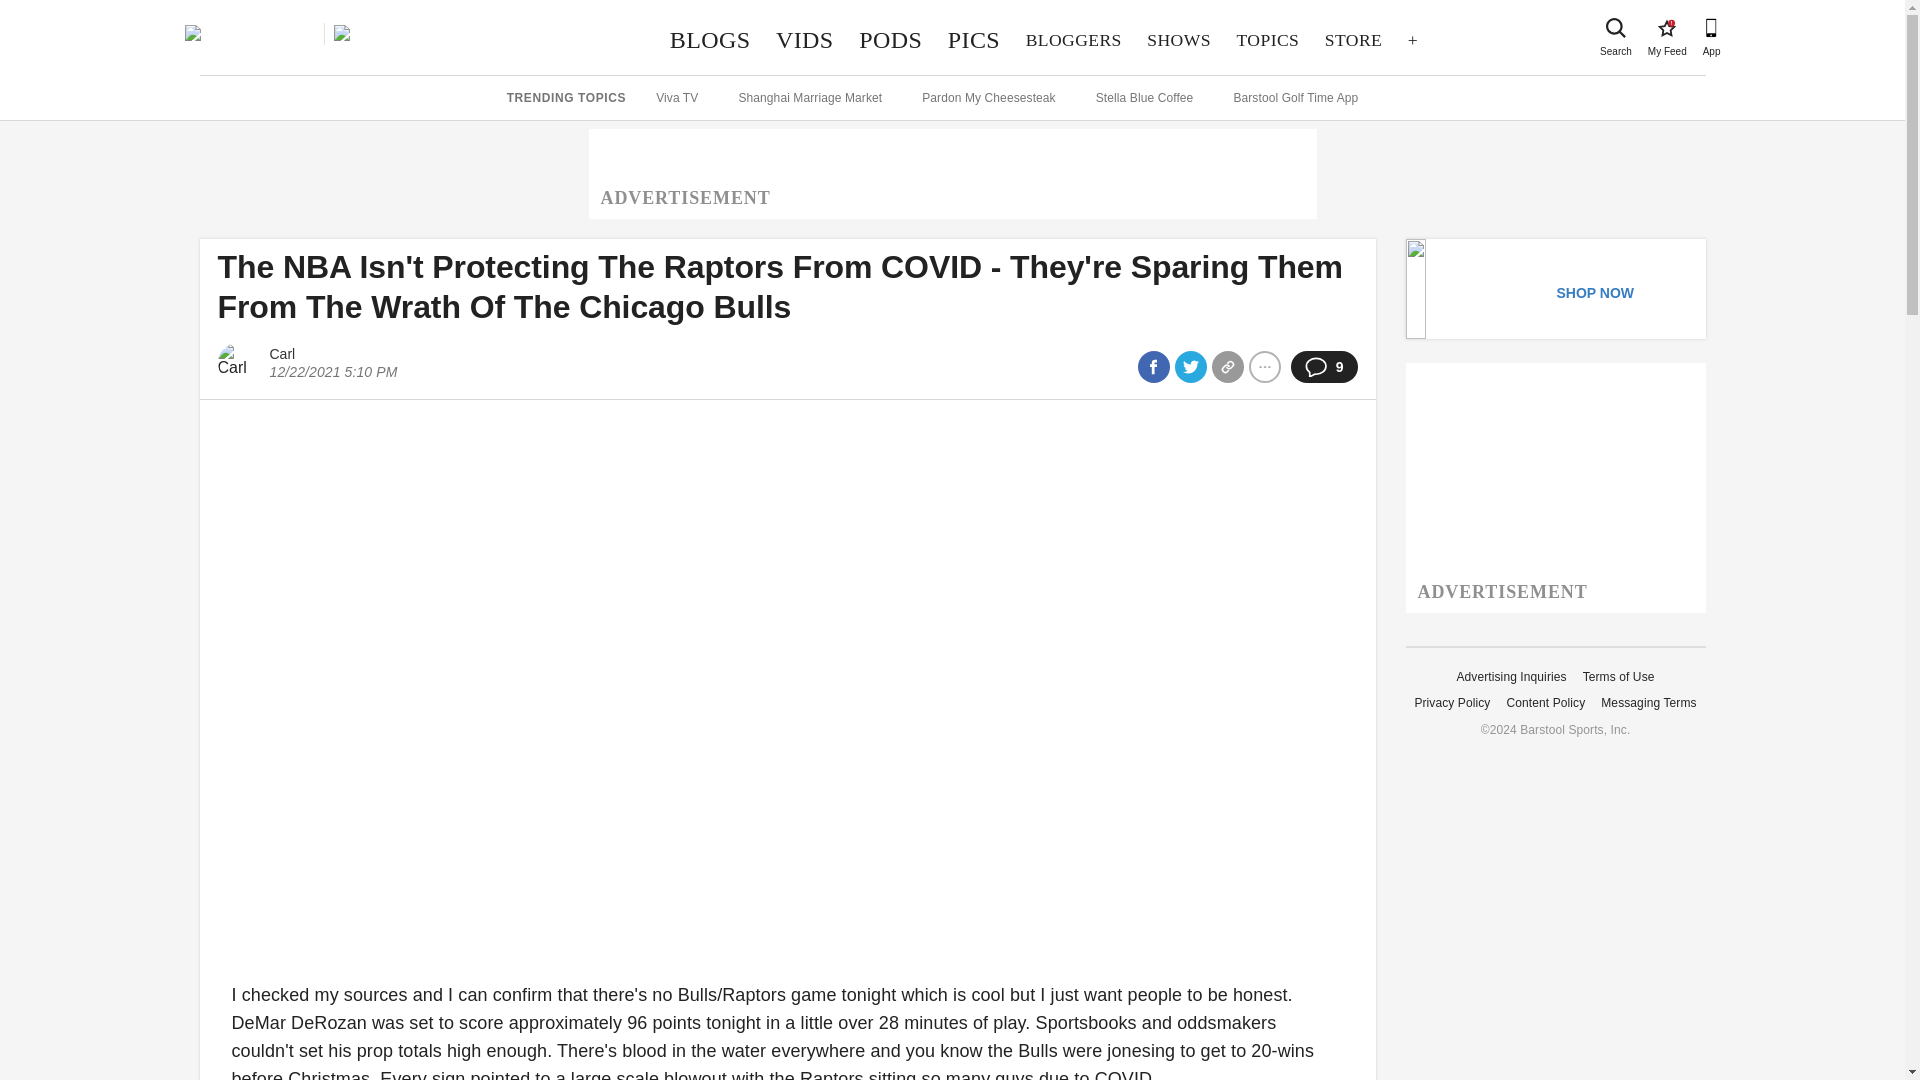  I want to click on TOPICS, so click(890, 40).